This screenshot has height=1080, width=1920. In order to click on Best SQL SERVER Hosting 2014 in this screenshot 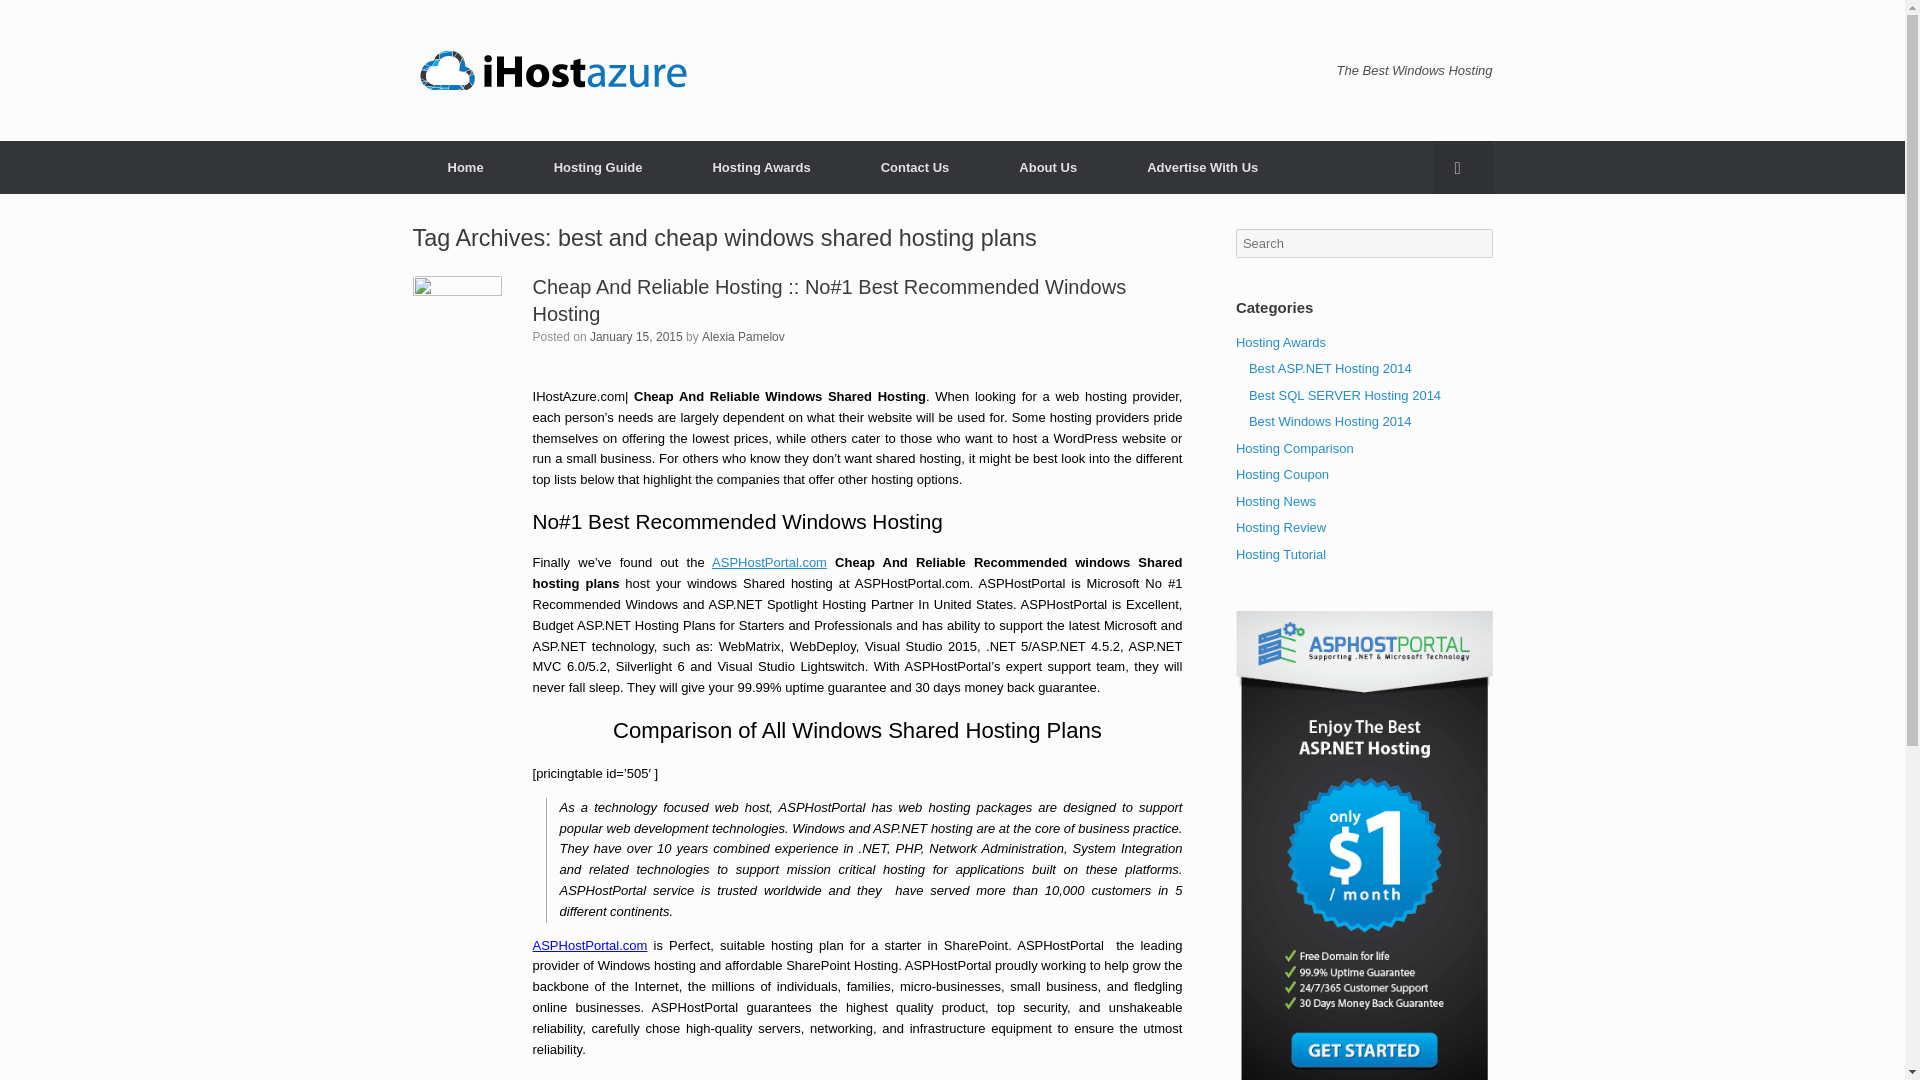, I will do `click(1345, 394)`.